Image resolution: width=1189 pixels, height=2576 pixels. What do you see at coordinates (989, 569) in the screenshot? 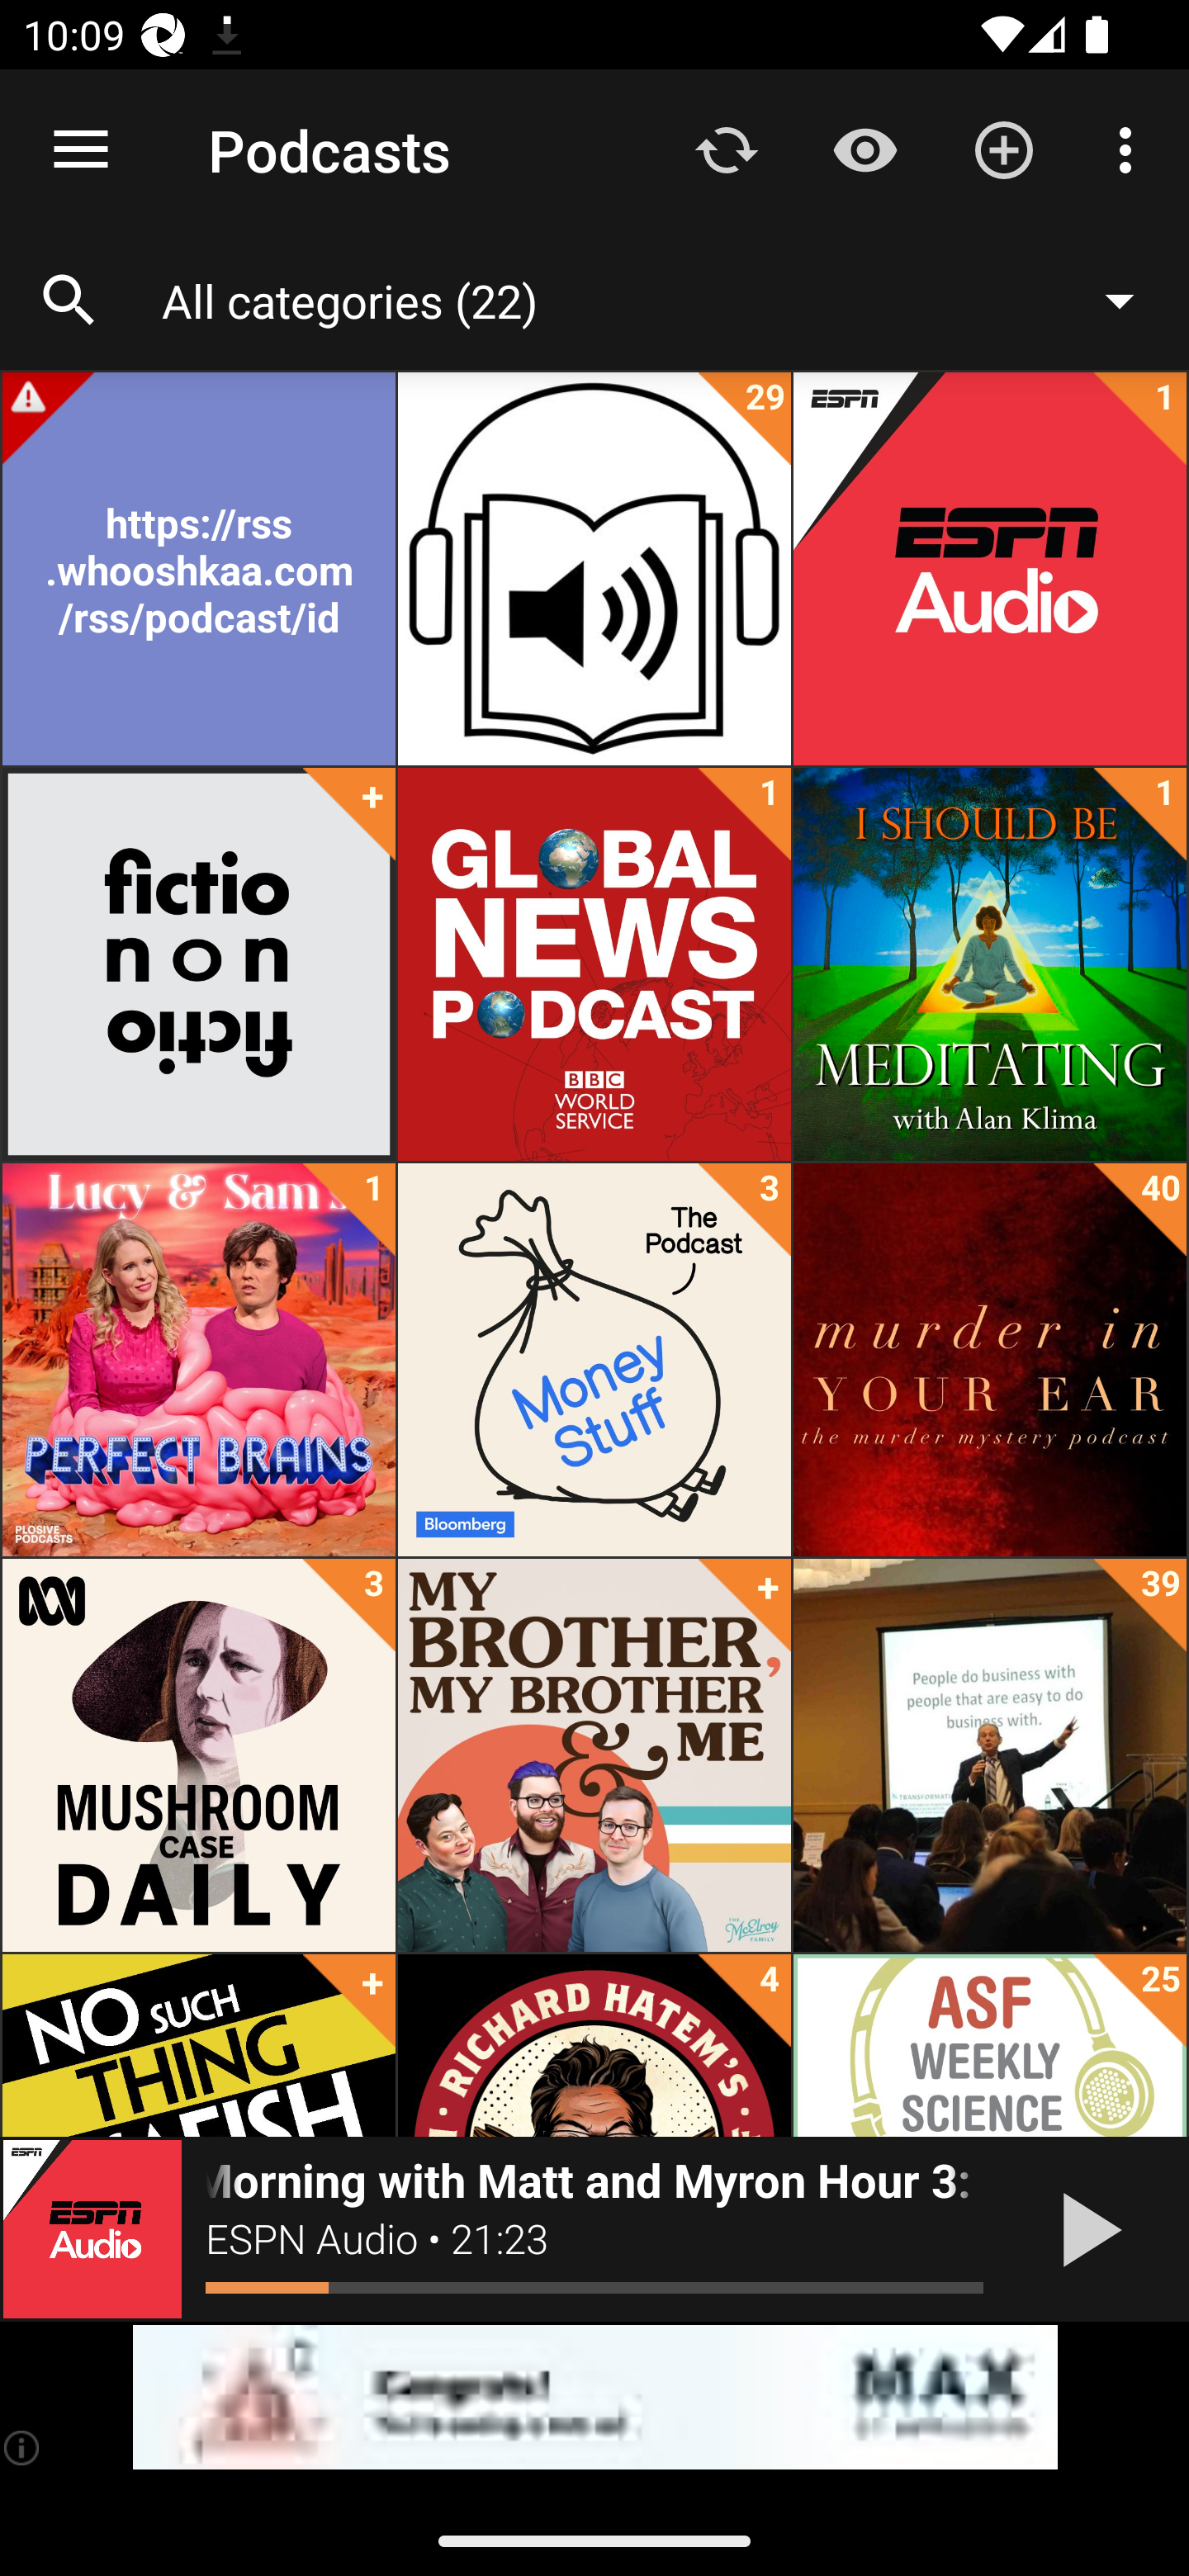
I see `ESPN Audio 1` at bounding box center [989, 569].